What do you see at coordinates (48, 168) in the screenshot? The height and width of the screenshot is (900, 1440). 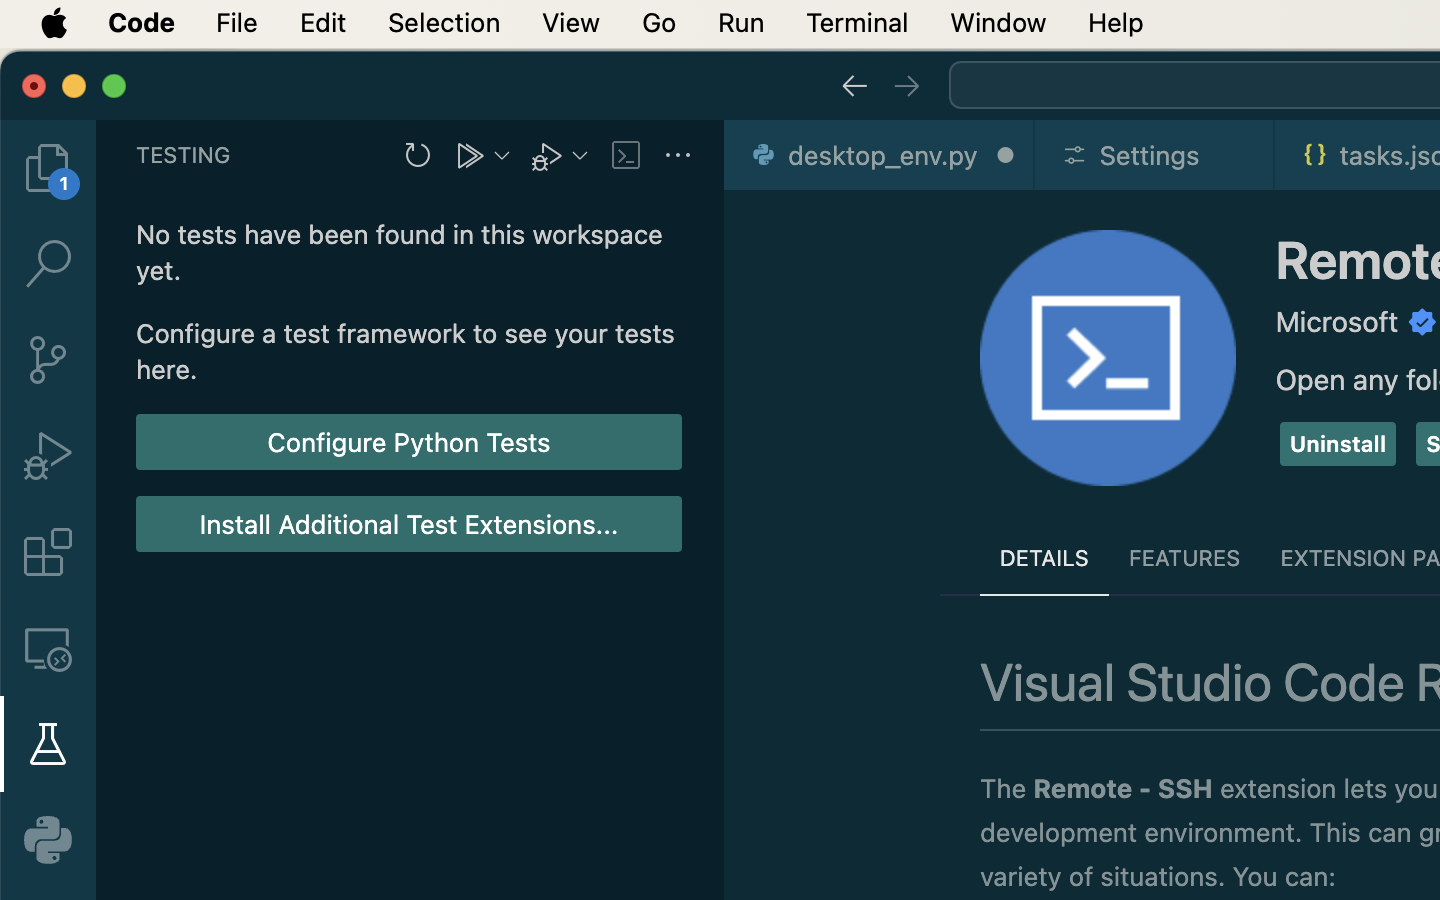 I see `0 ` at bounding box center [48, 168].